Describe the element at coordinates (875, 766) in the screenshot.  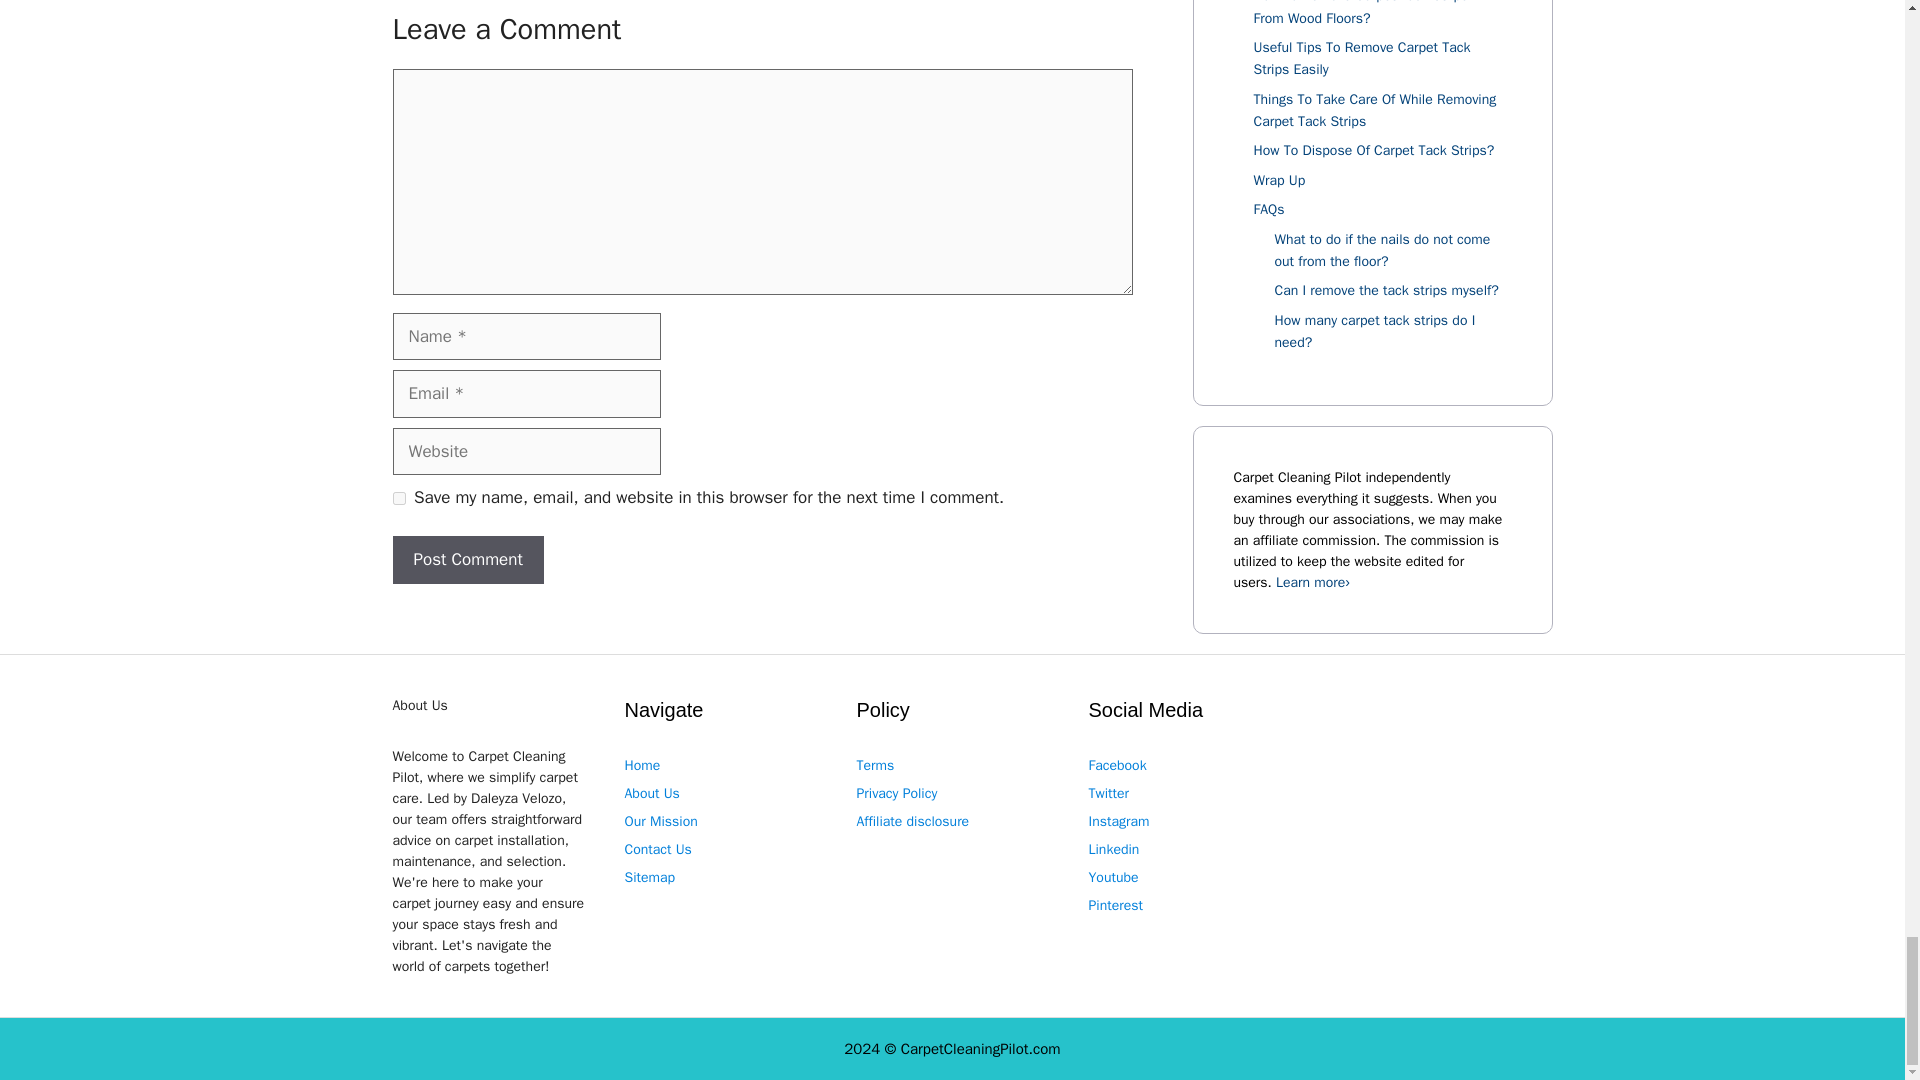
I see `Terms` at that location.